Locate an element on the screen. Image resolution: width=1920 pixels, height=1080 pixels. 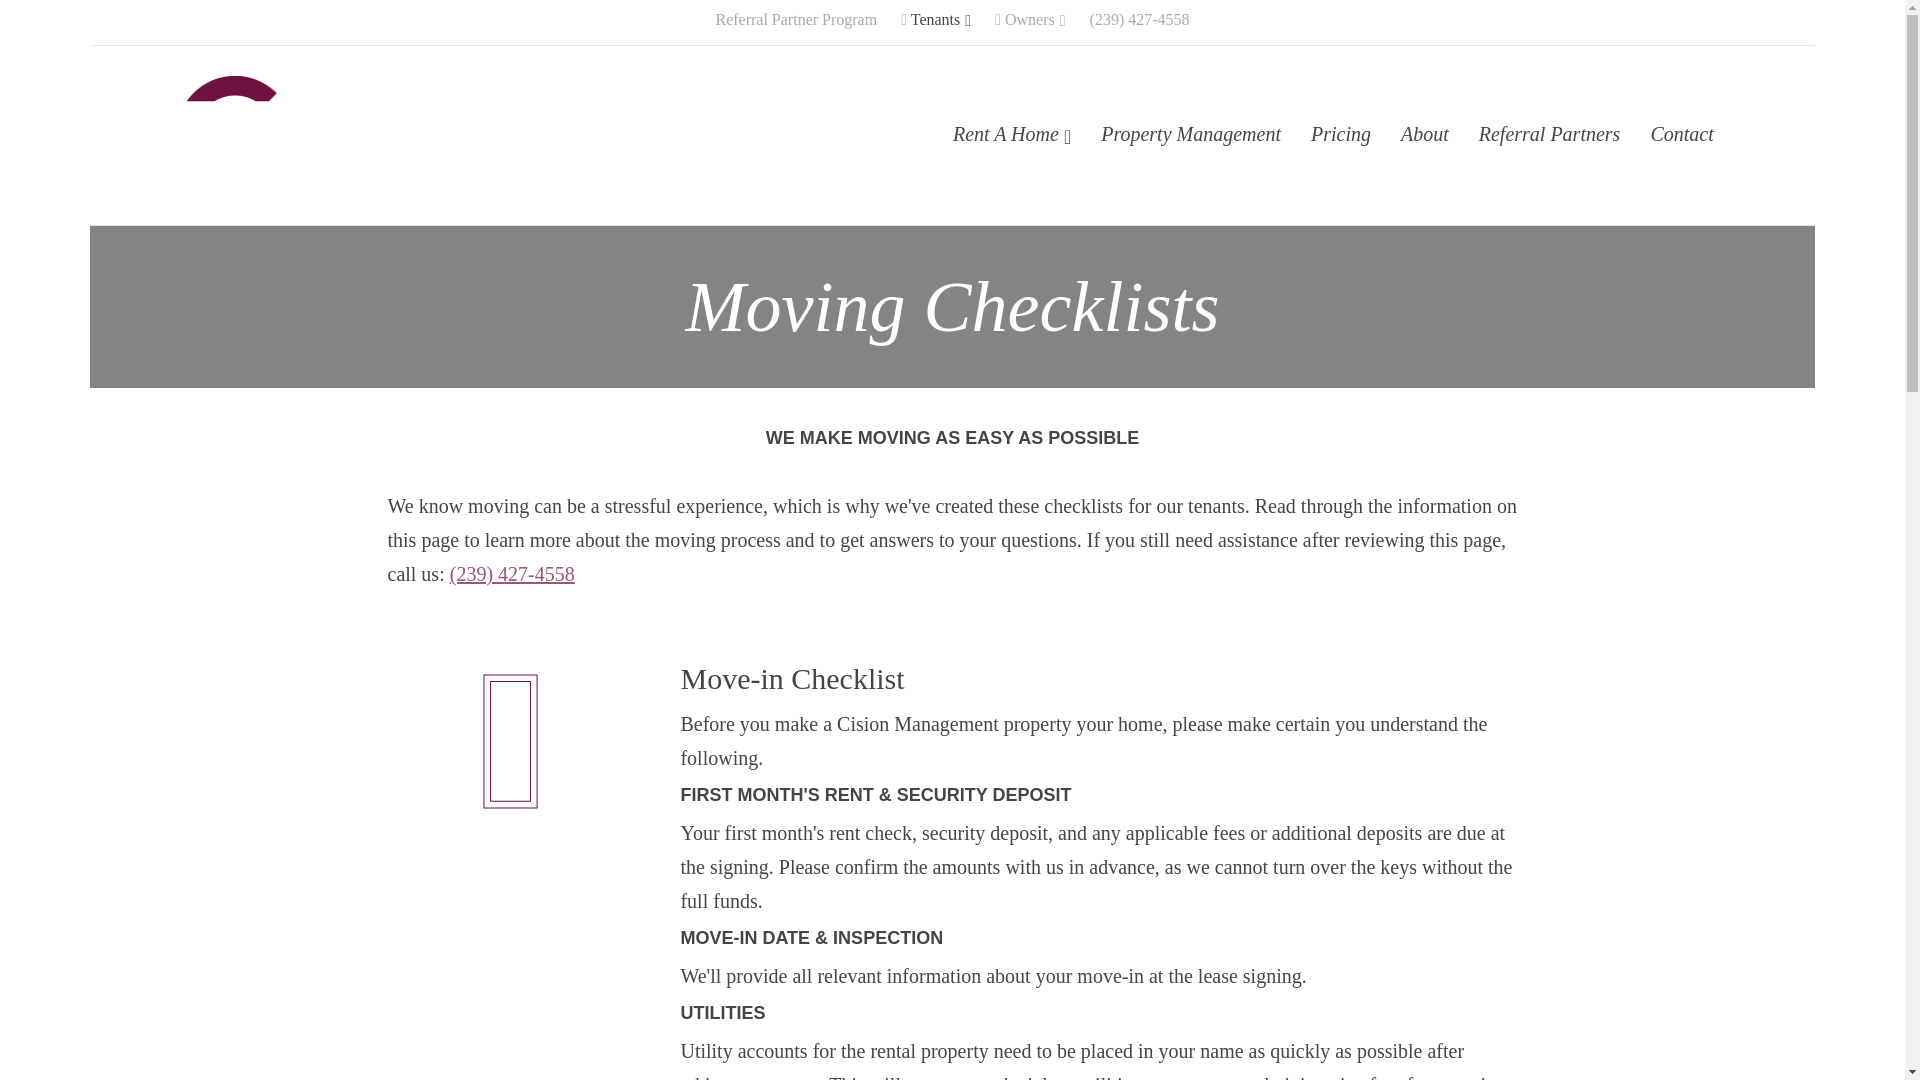
Property Management is located at coordinates (1191, 134).